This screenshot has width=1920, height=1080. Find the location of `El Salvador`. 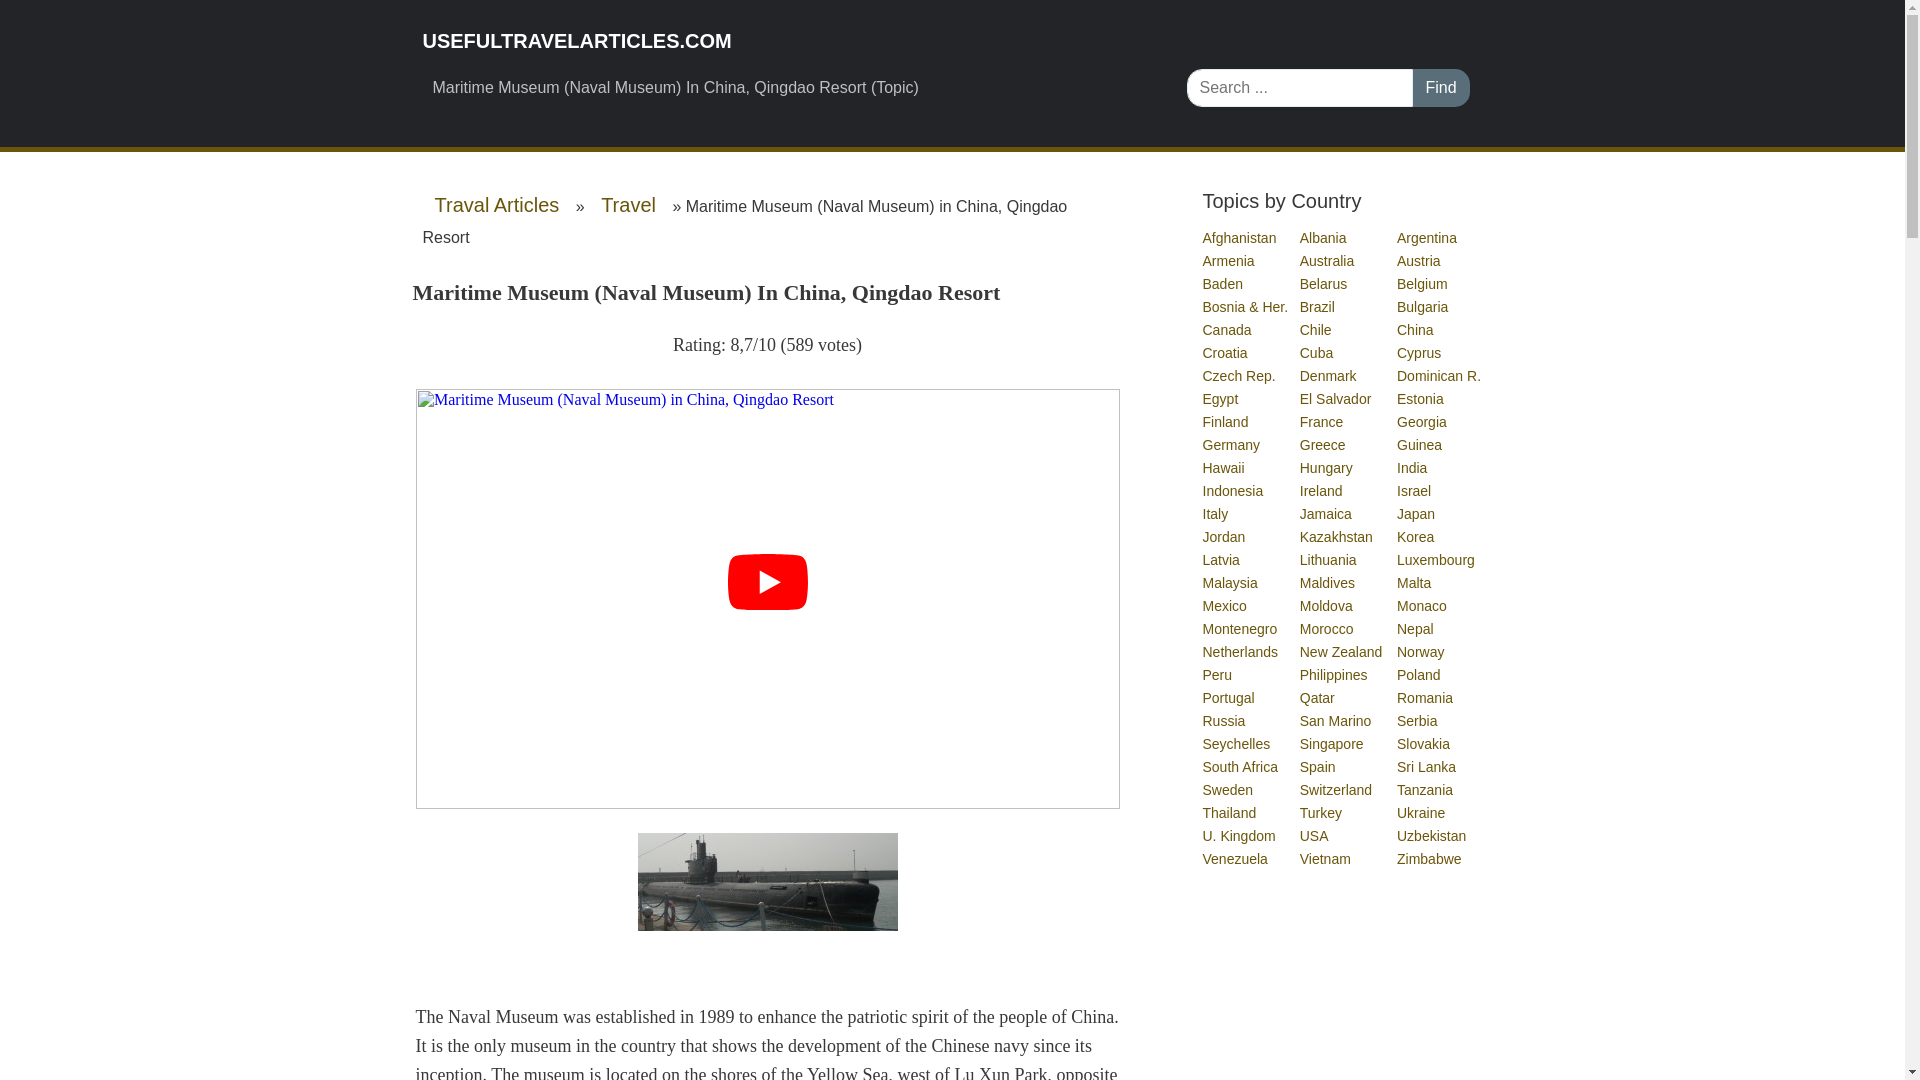

El Salvador is located at coordinates (1336, 398).